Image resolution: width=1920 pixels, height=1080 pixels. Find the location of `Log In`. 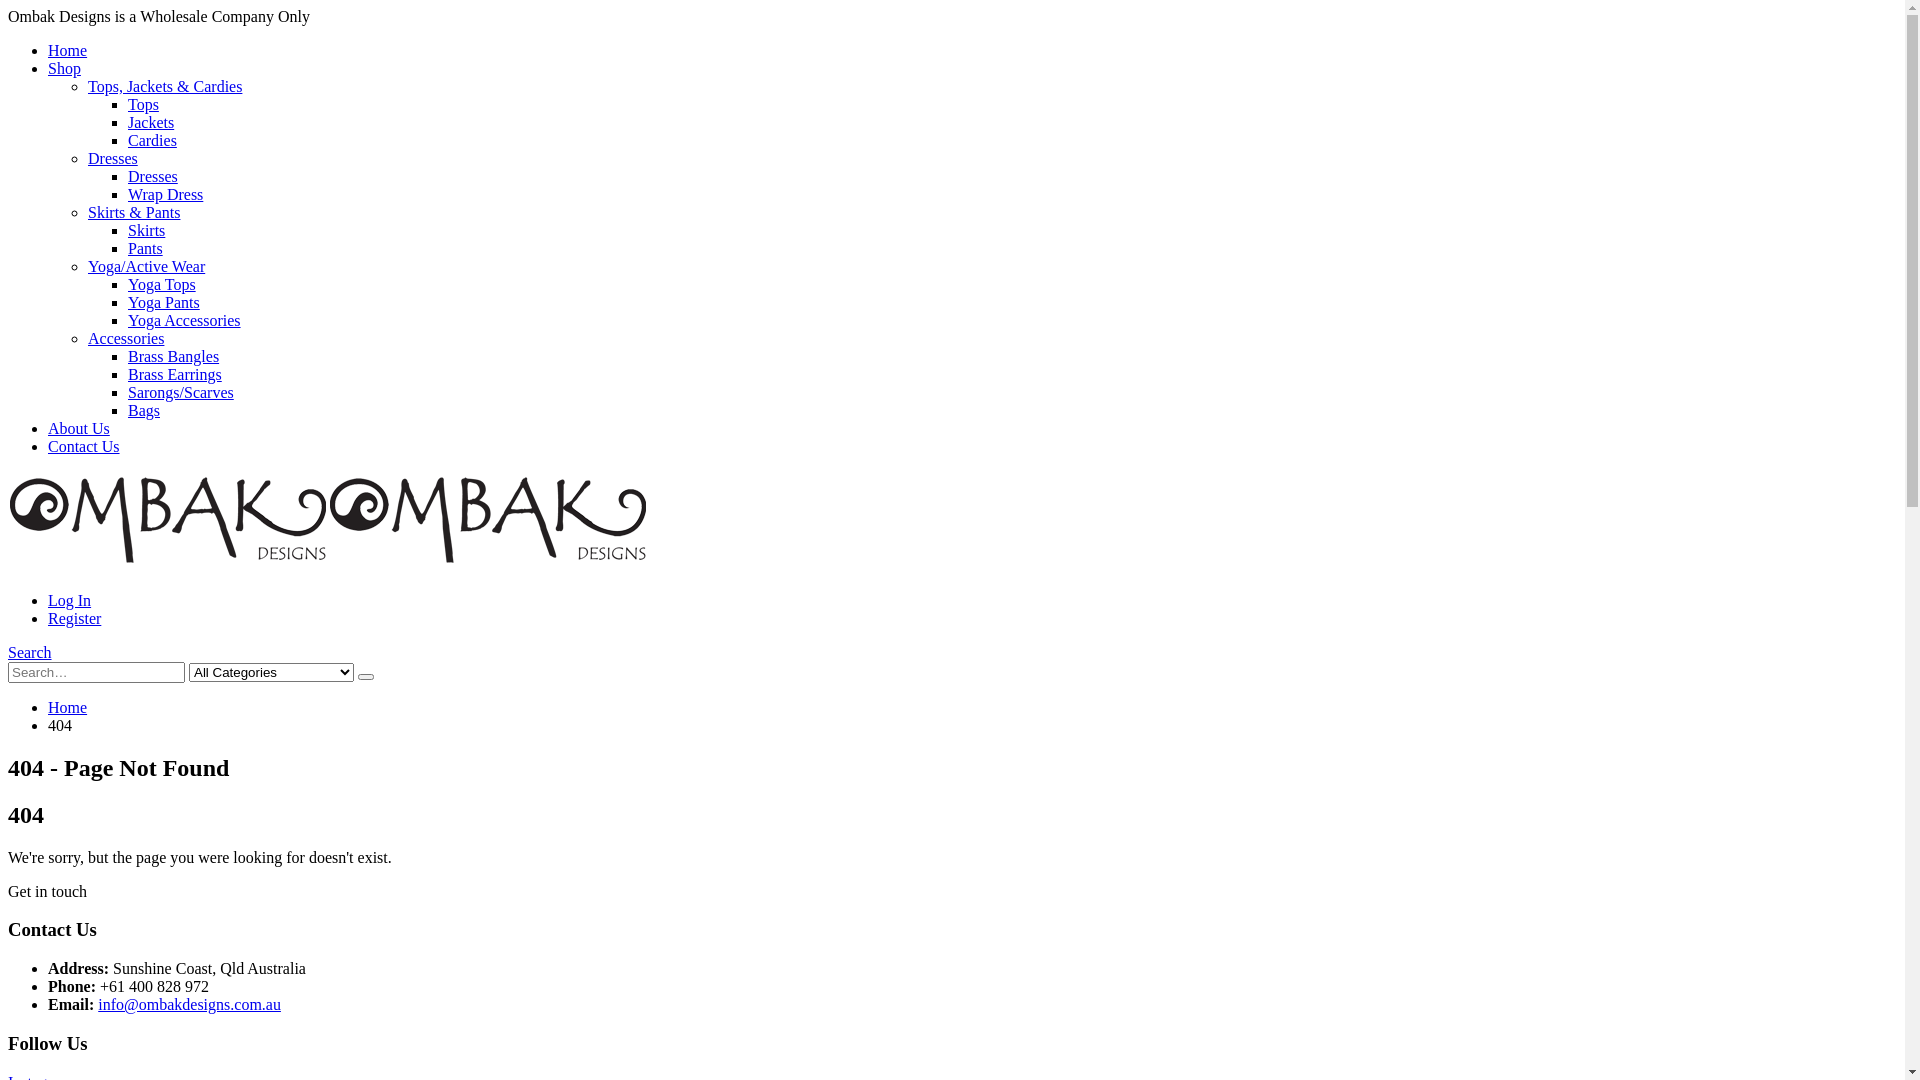

Log In is located at coordinates (70, 600).